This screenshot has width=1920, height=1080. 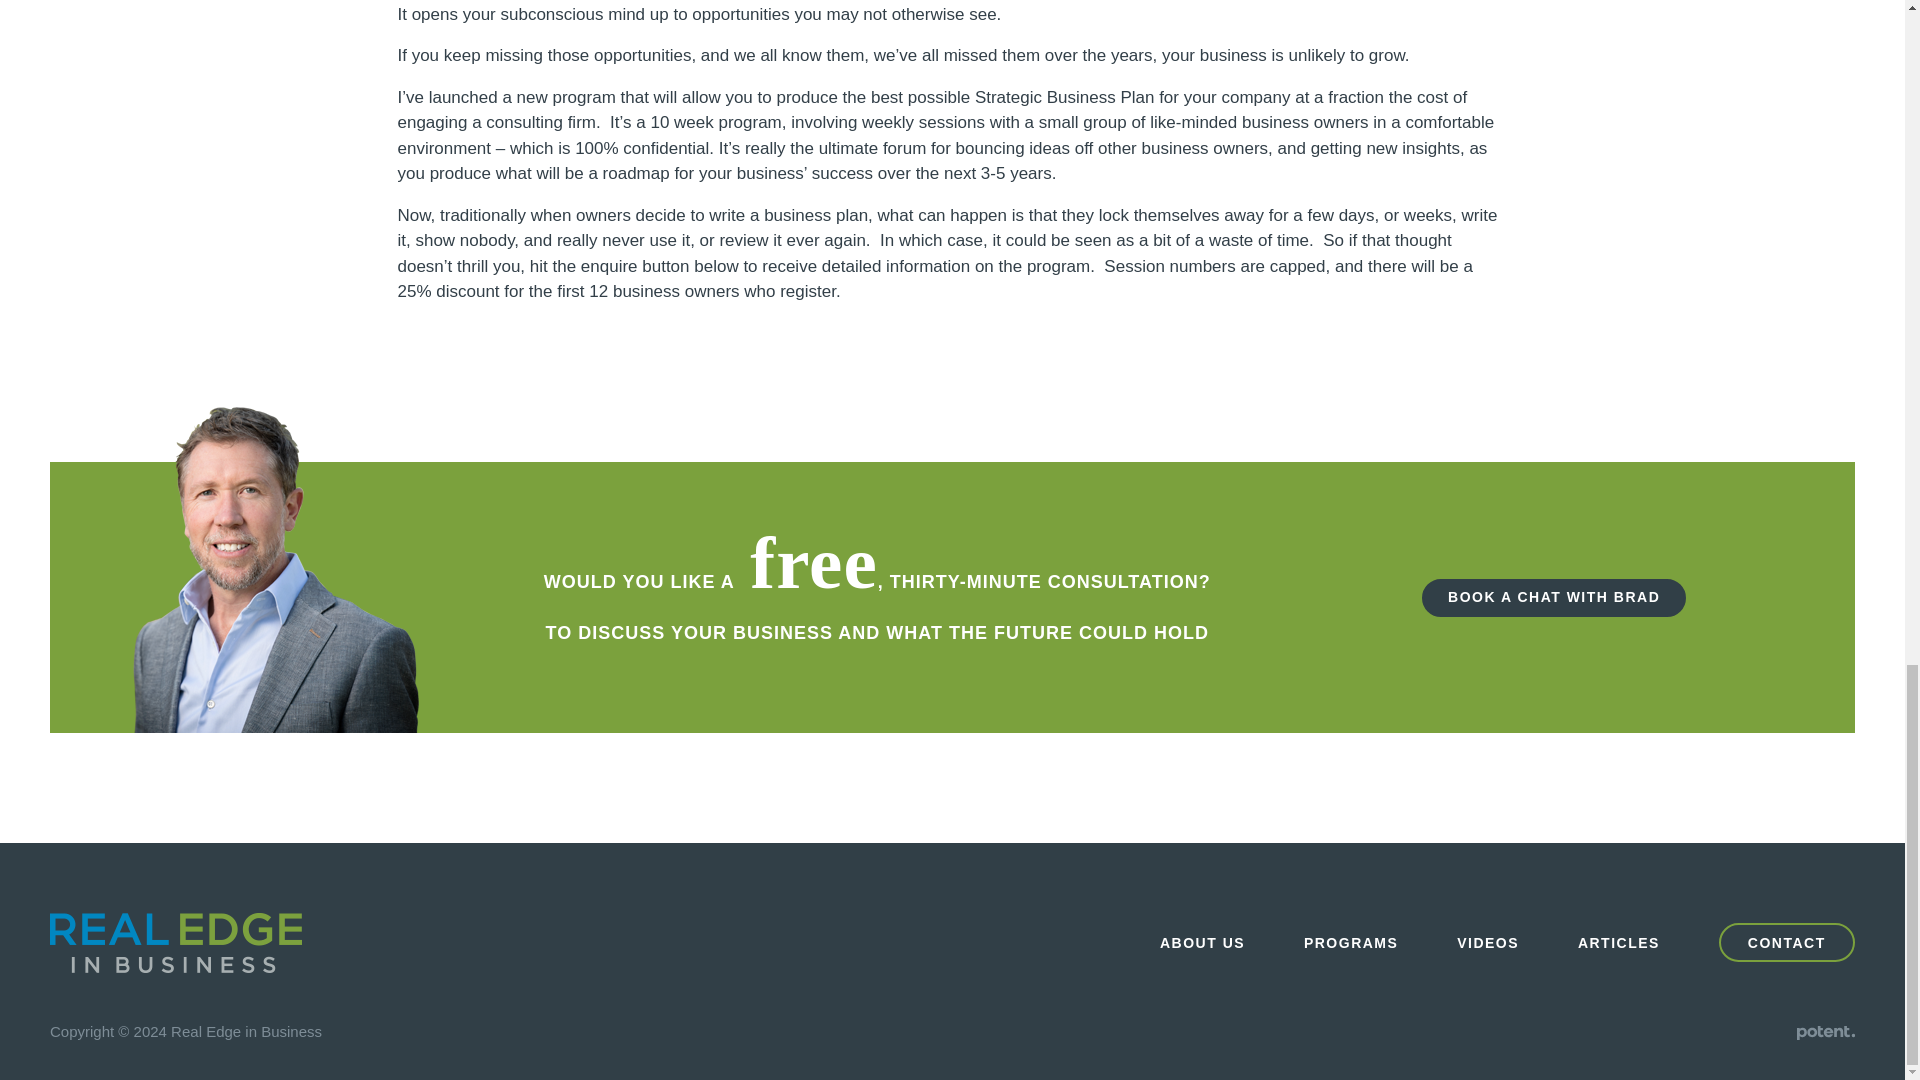 What do you see at coordinates (1619, 943) in the screenshot?
I see `ARTICLES` at bounding box center [1619, 943].